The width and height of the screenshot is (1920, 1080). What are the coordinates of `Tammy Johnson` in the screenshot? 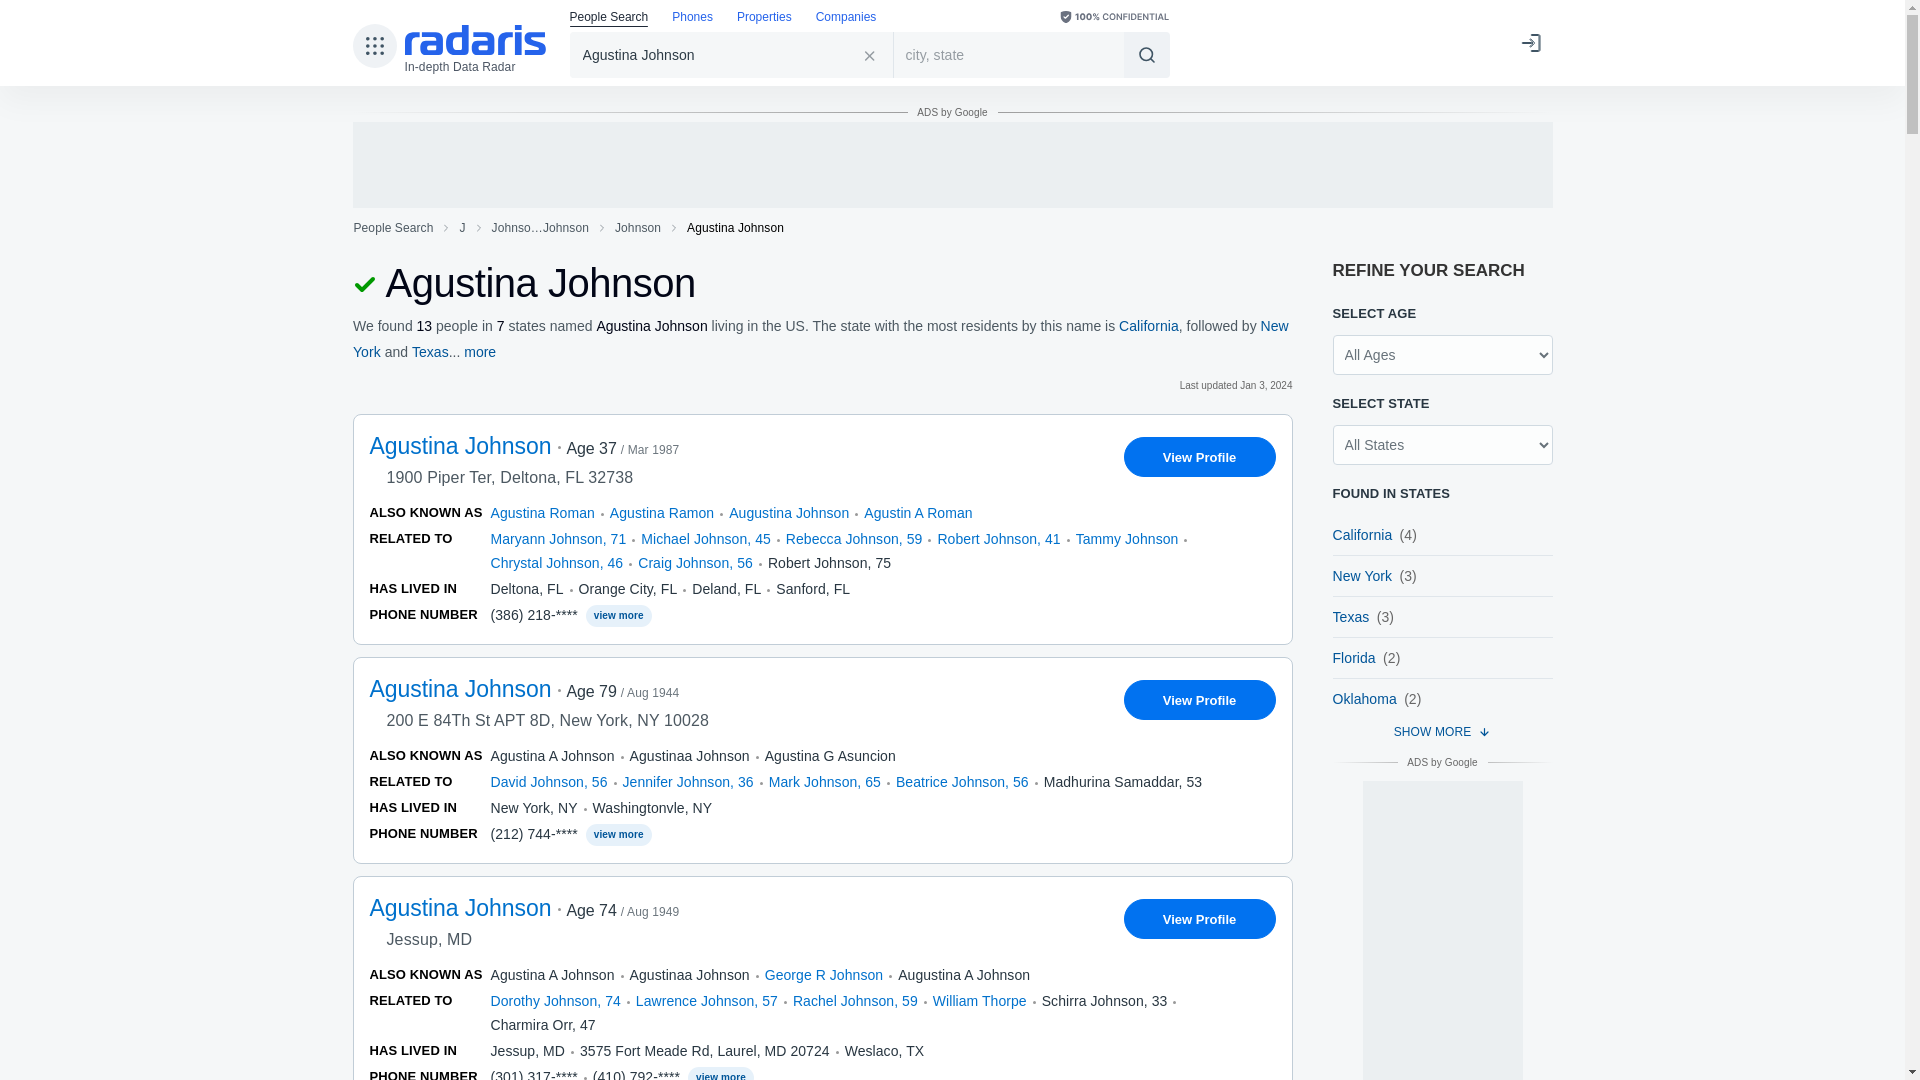 It's located at (1126, 538).